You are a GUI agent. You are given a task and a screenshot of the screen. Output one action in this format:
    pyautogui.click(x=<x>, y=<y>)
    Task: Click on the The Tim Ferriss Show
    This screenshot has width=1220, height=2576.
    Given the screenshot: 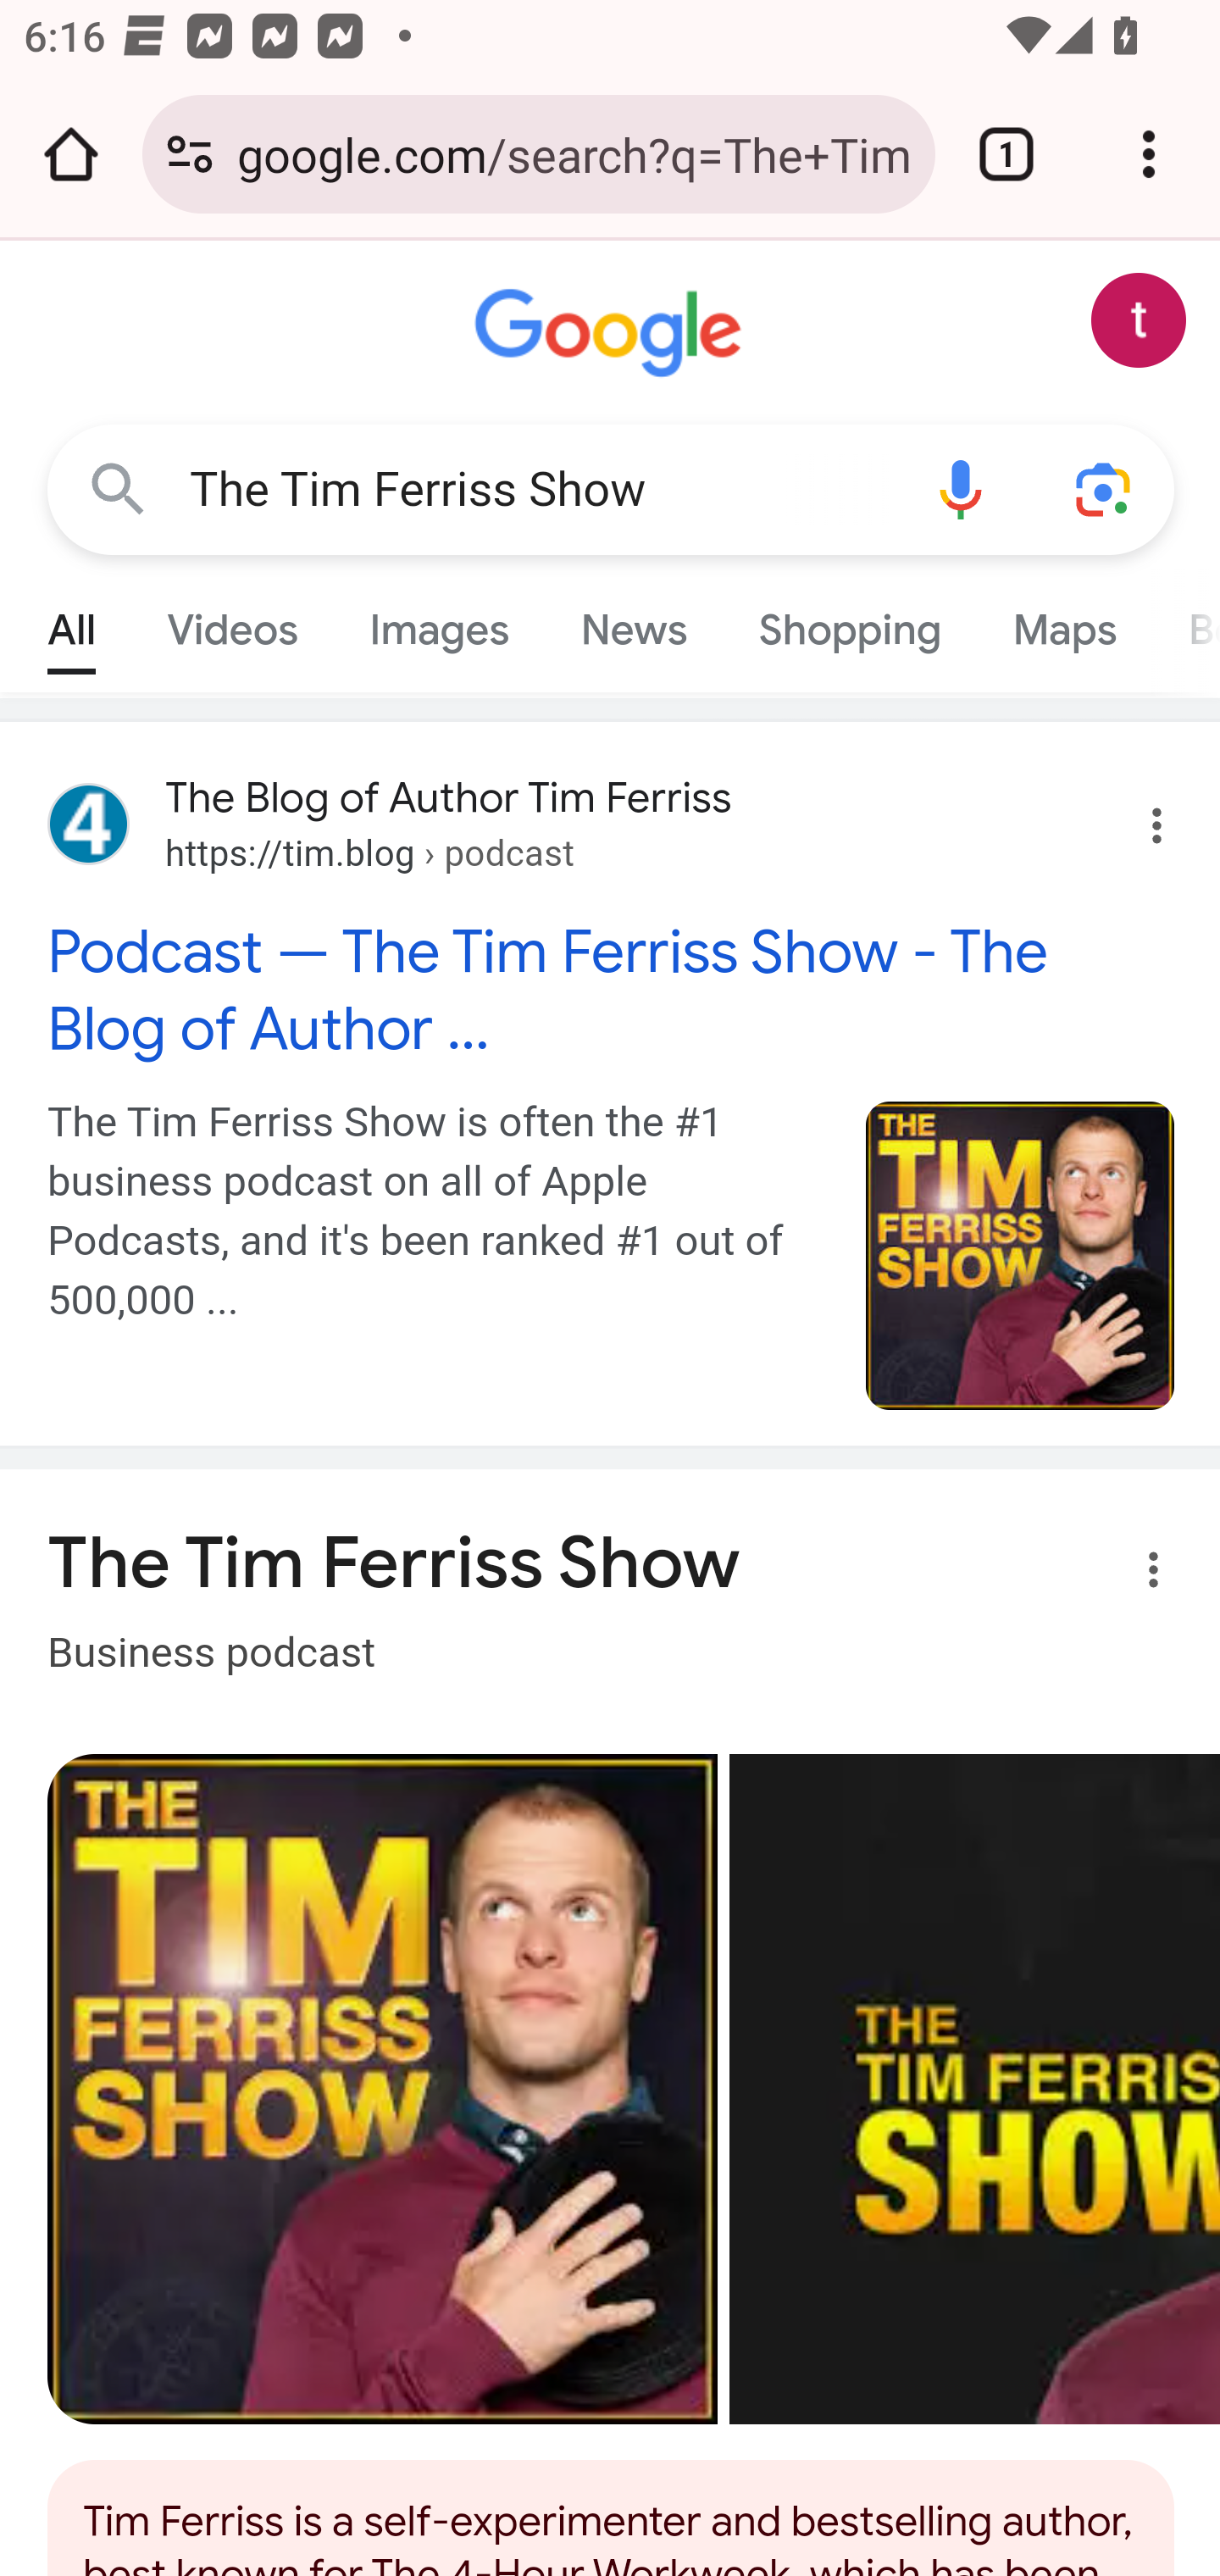 What is the action you would take?
    pyautogui.click(x=539, y=490)
    